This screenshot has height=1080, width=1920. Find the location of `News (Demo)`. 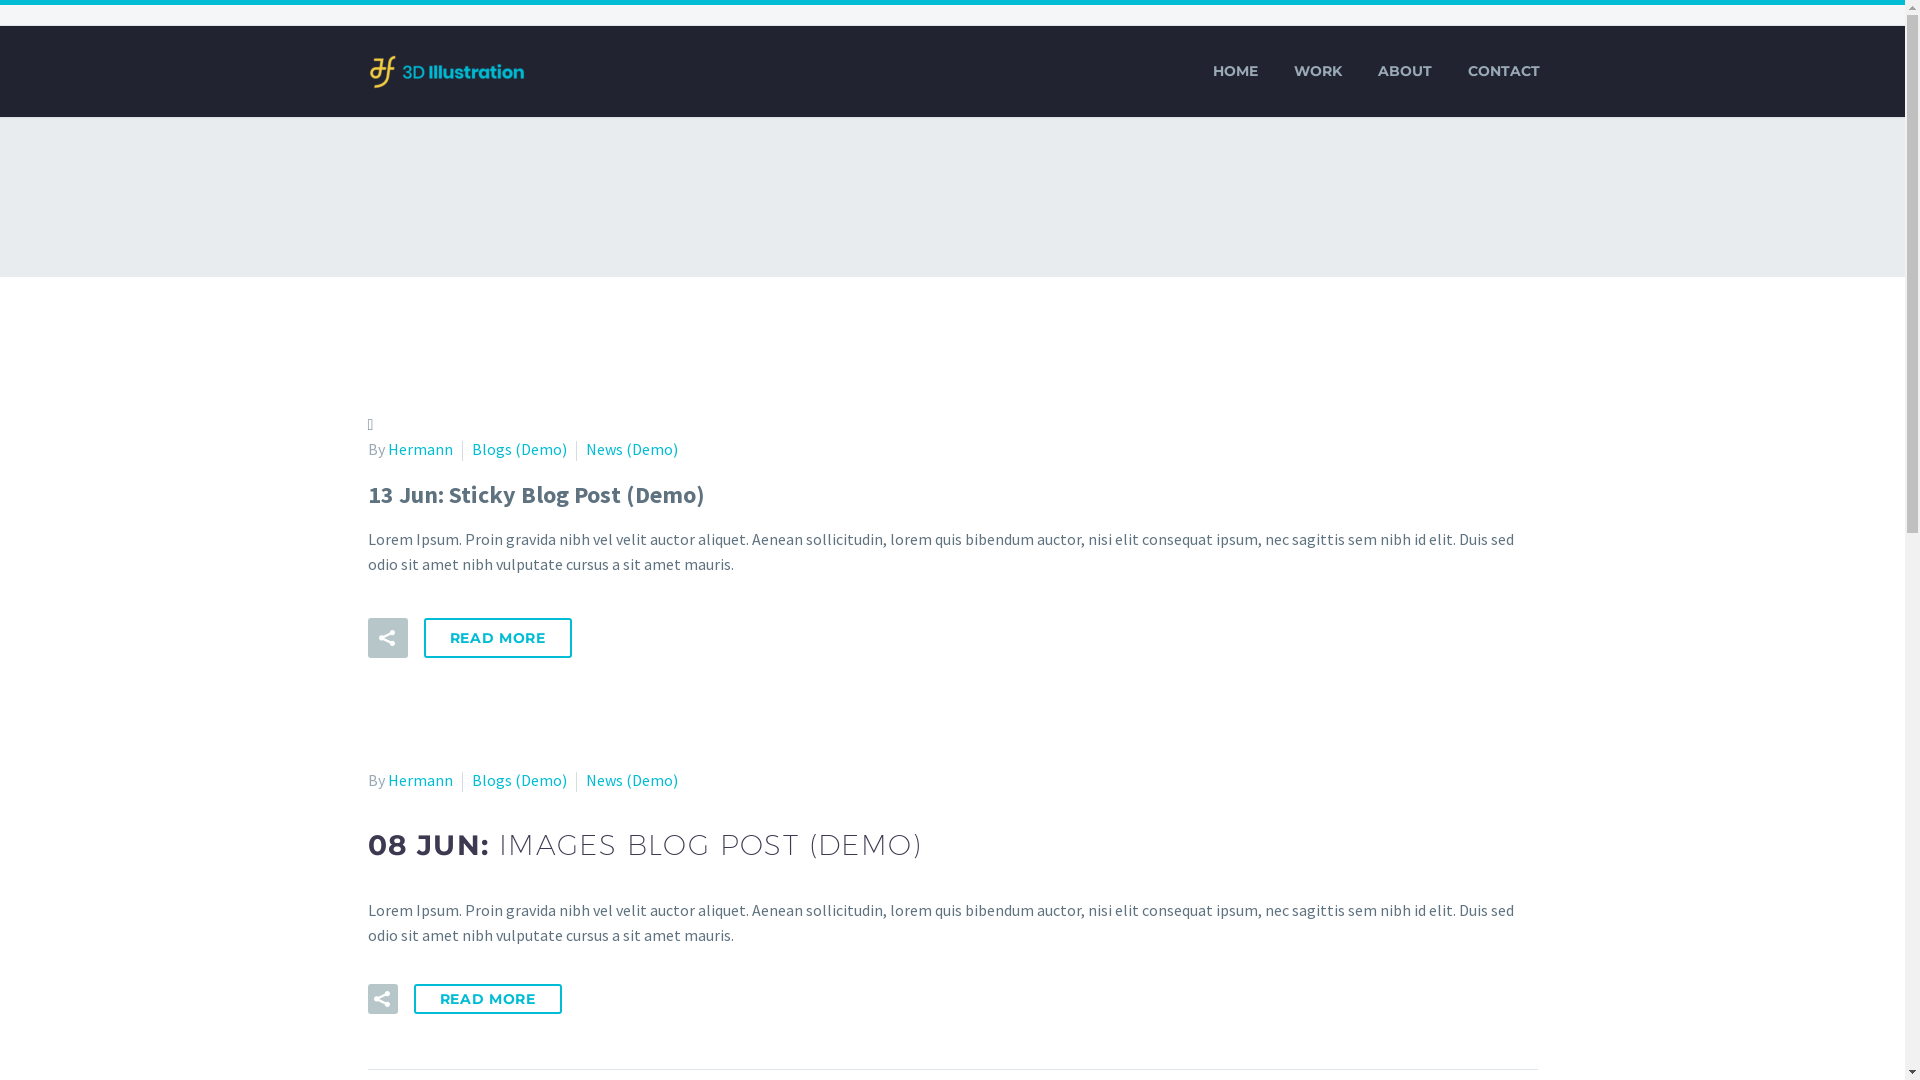

News (Demo) is located at coordinates (632, 780).